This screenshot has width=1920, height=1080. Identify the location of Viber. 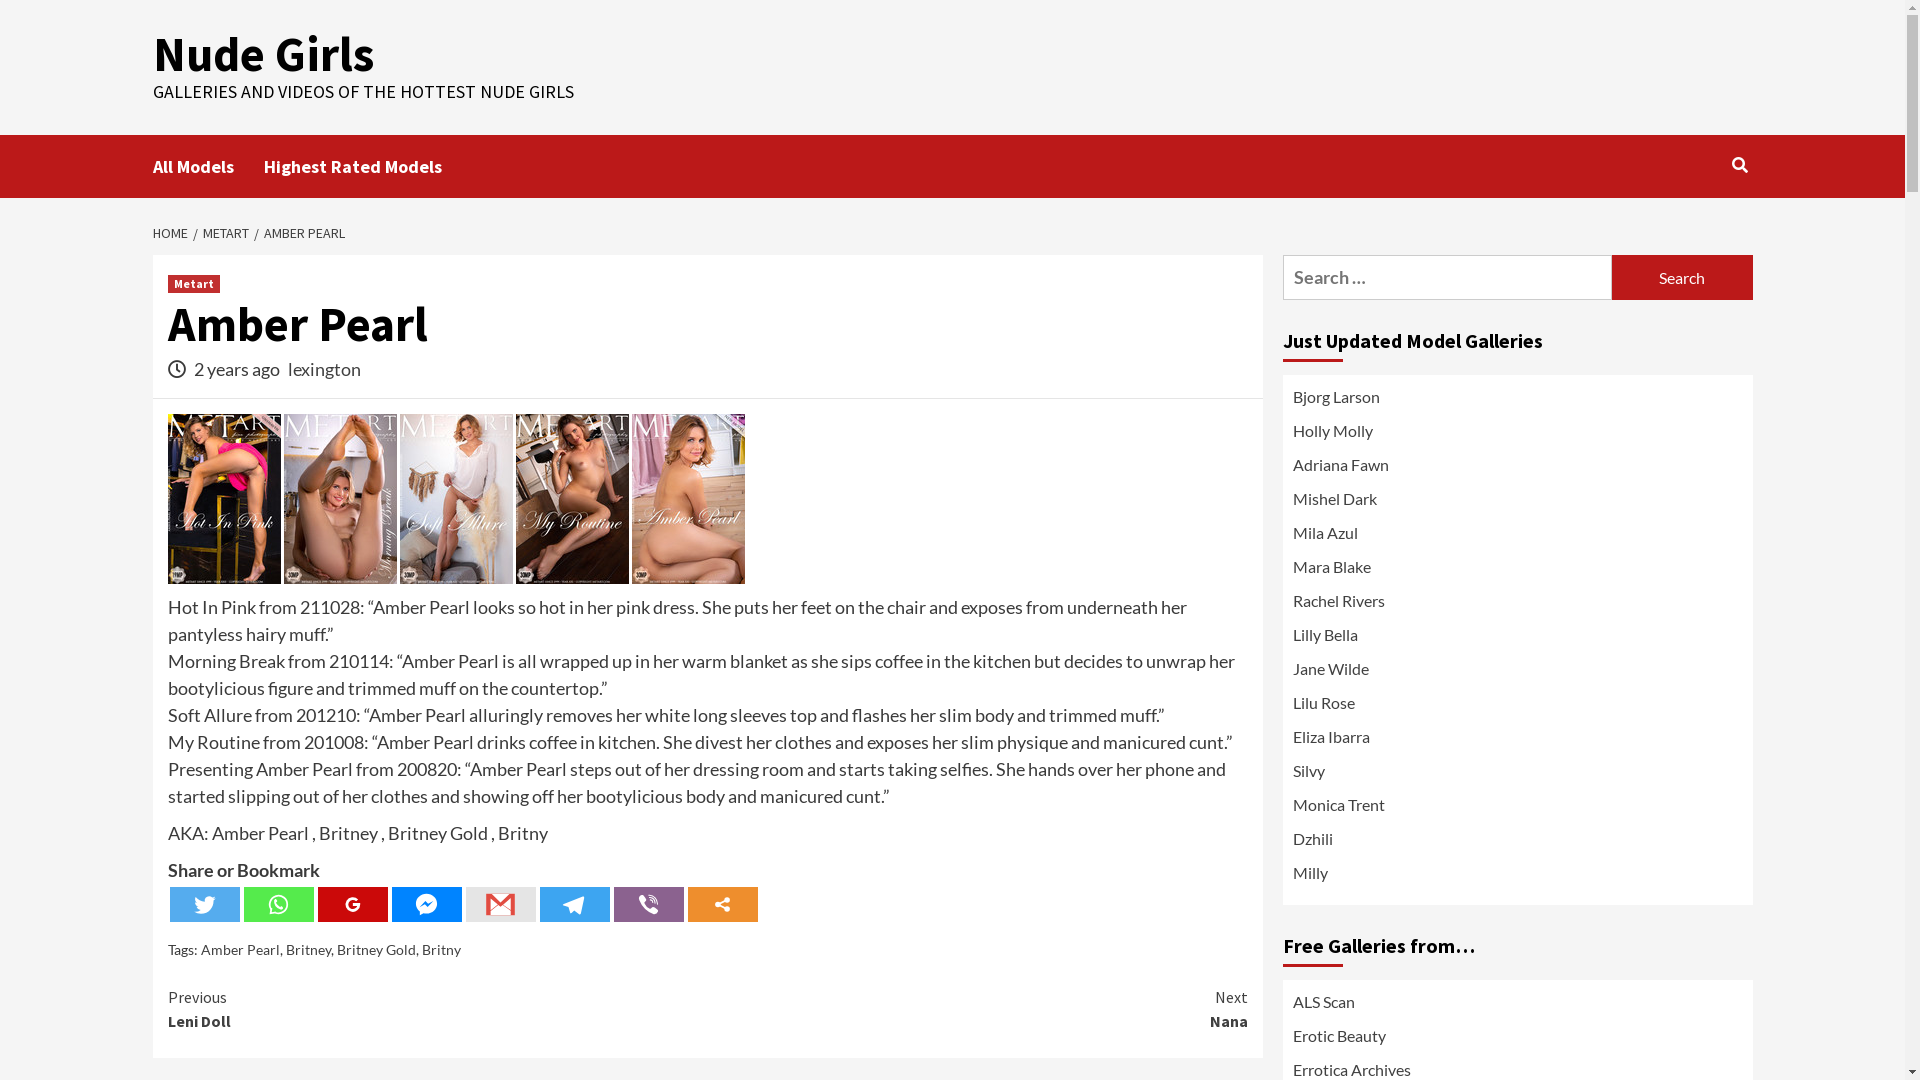
(649, 904).